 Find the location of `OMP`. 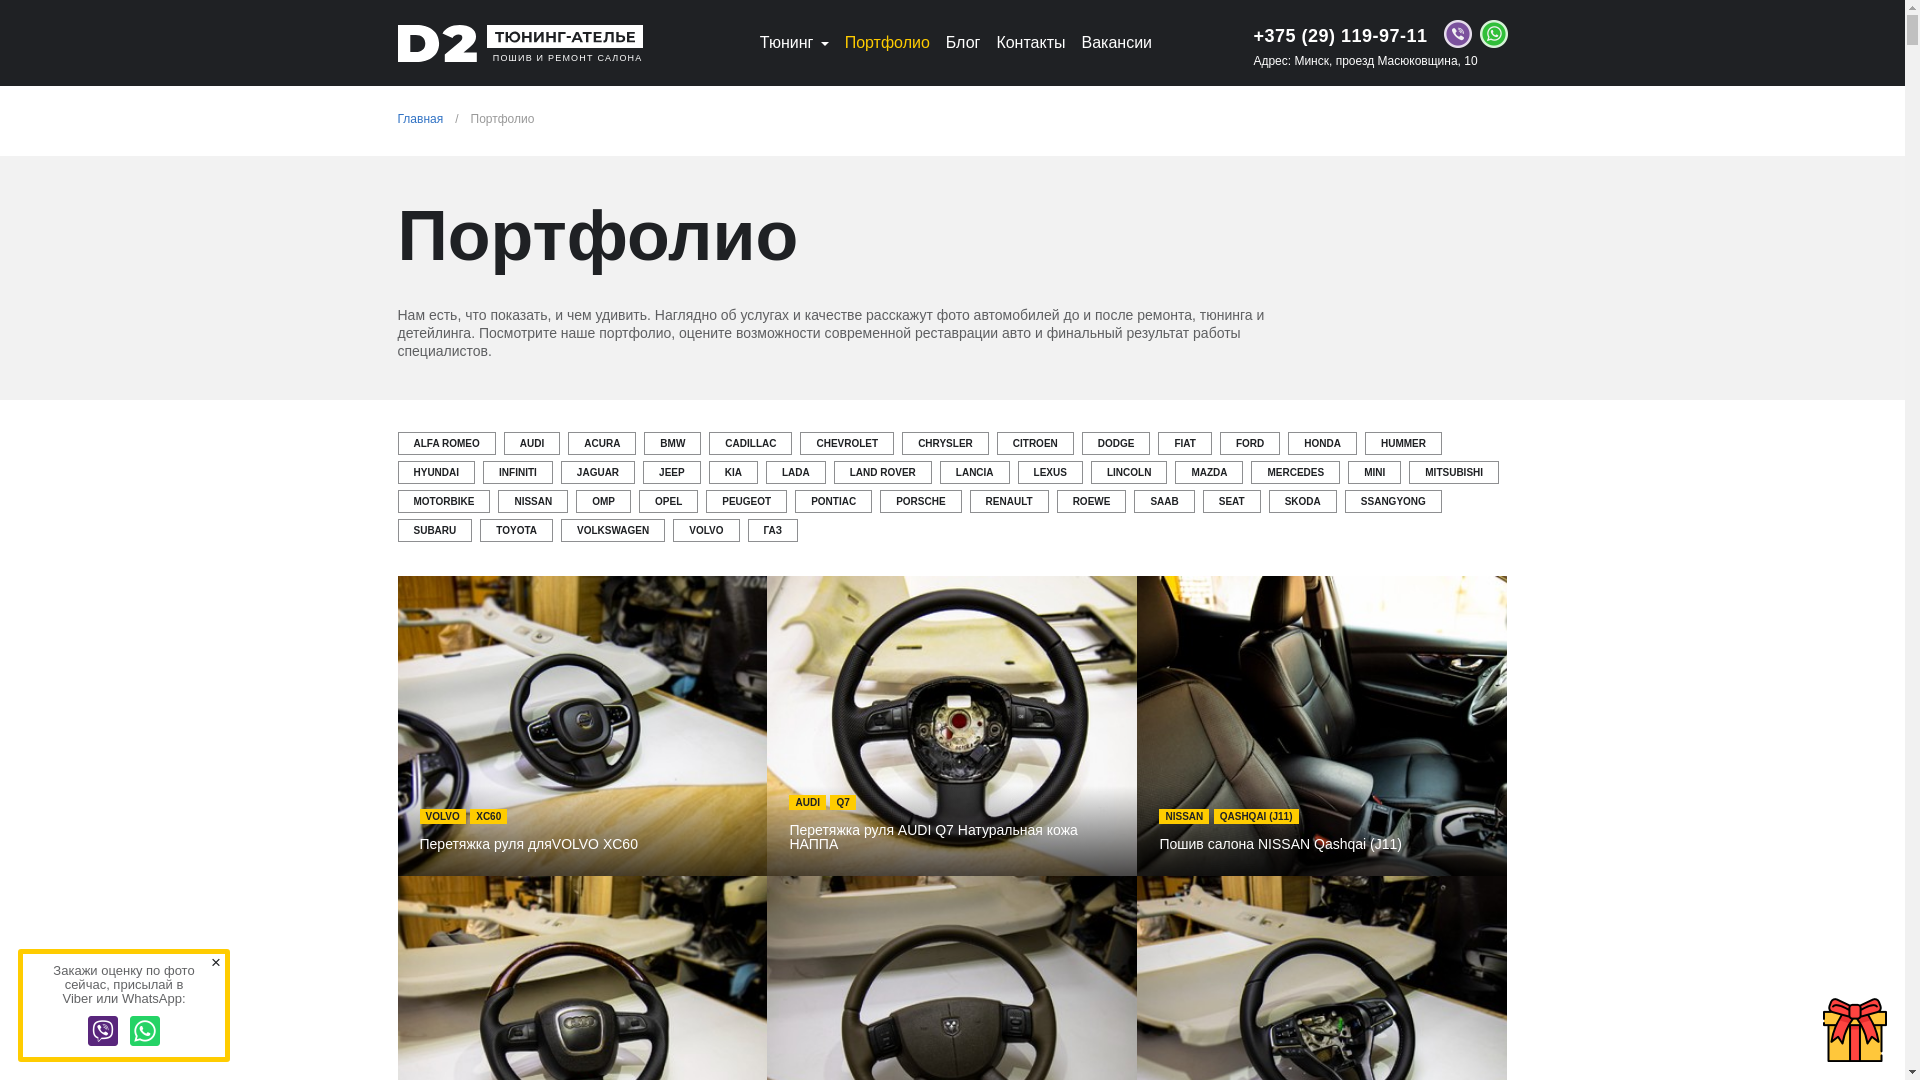

OMP is located at coordinates (604, 502).